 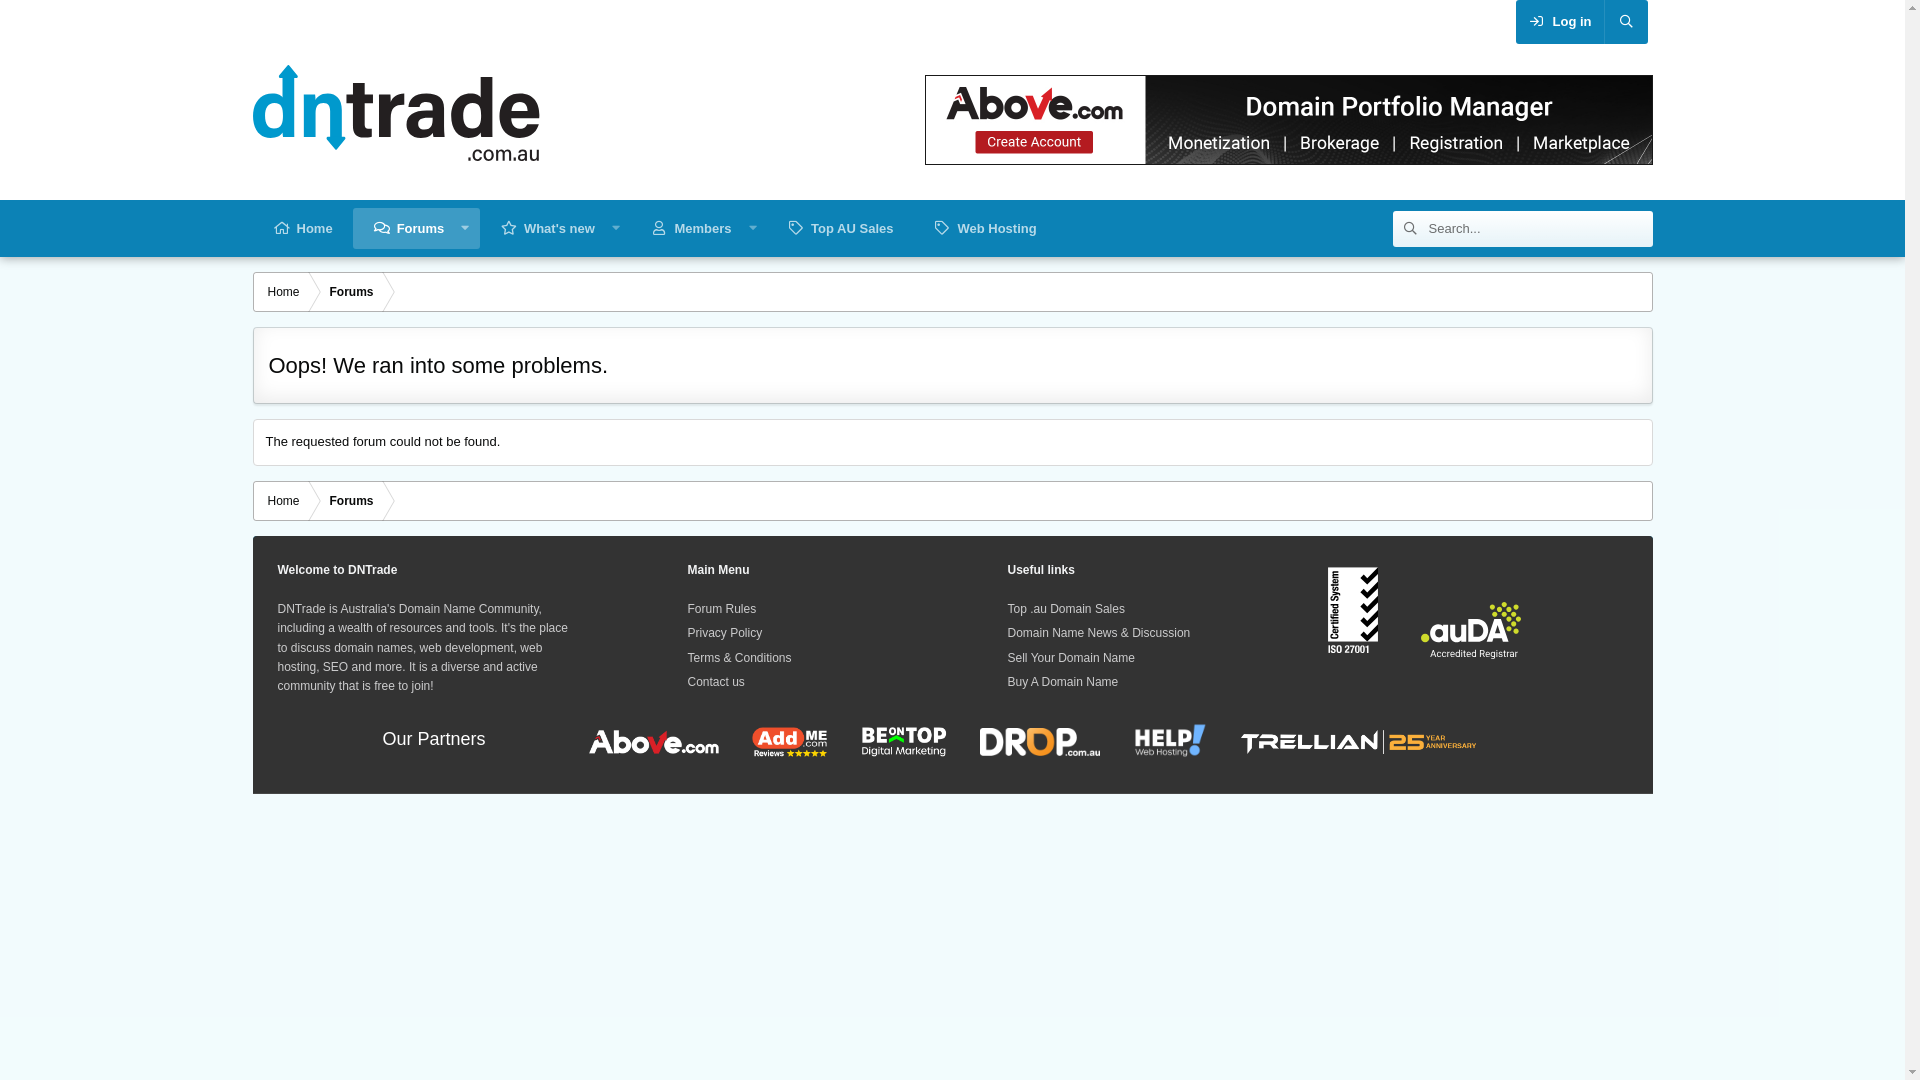 What do you see at coordinates (1066, 609) in the screenshot?
I see `Top .au Domain Sales` at bounding box center [1066, 609].